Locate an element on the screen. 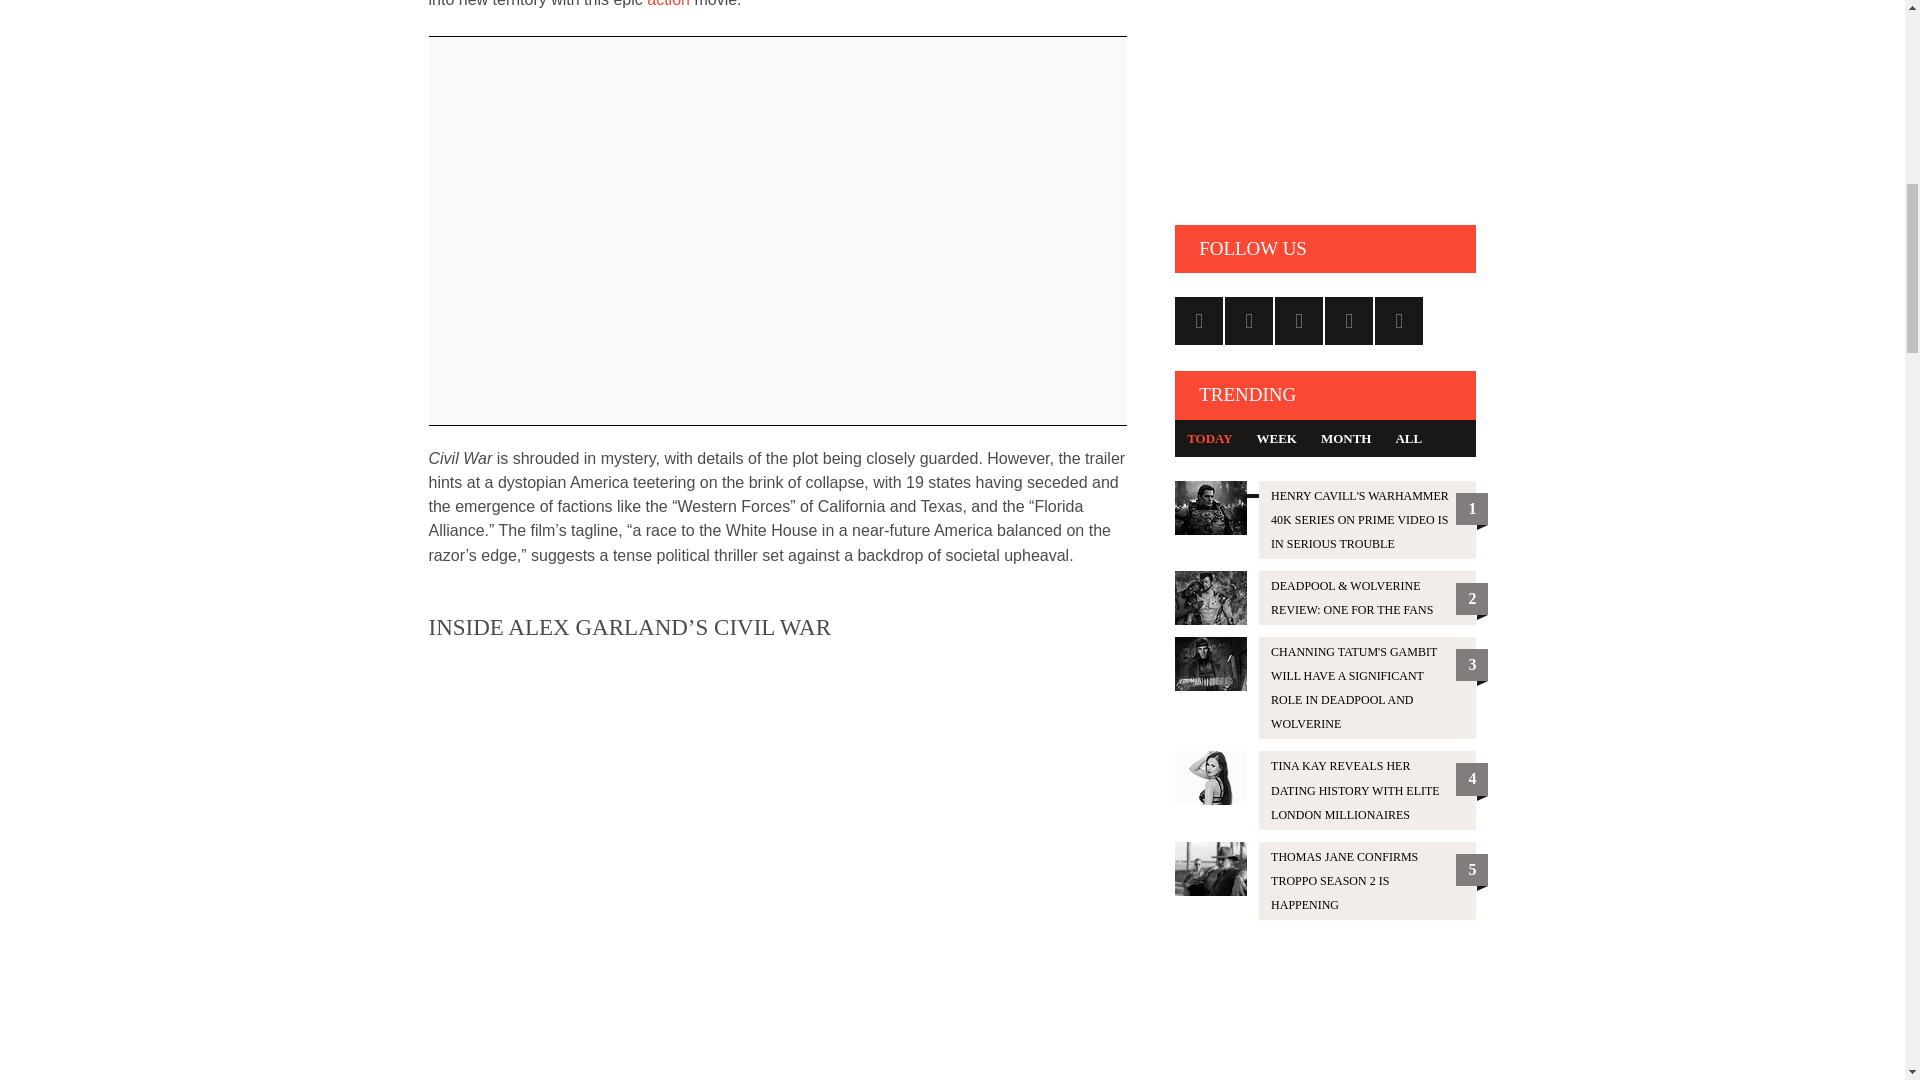  Thomas Jane Confirms Troppo Season 2 Is Happening is located at coordinates (1326, 881).